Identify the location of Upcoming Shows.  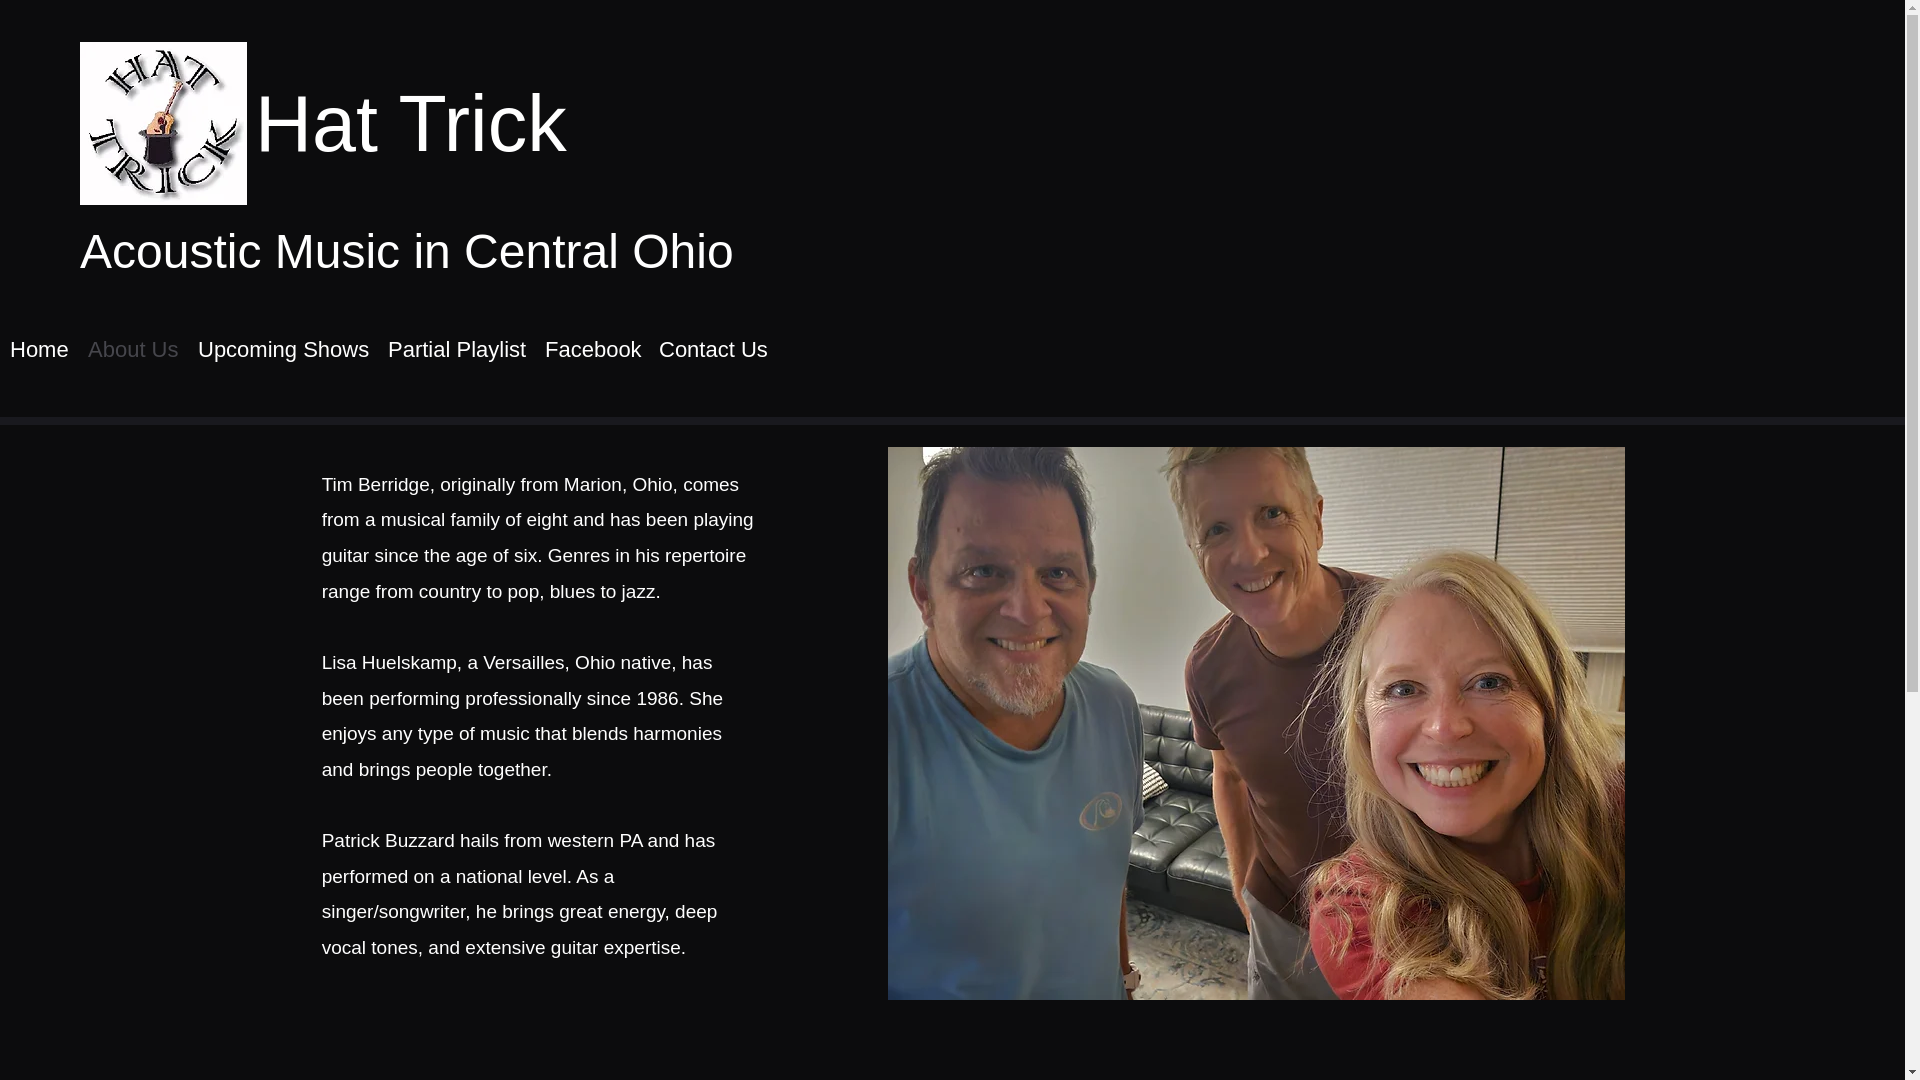
(283, 349).